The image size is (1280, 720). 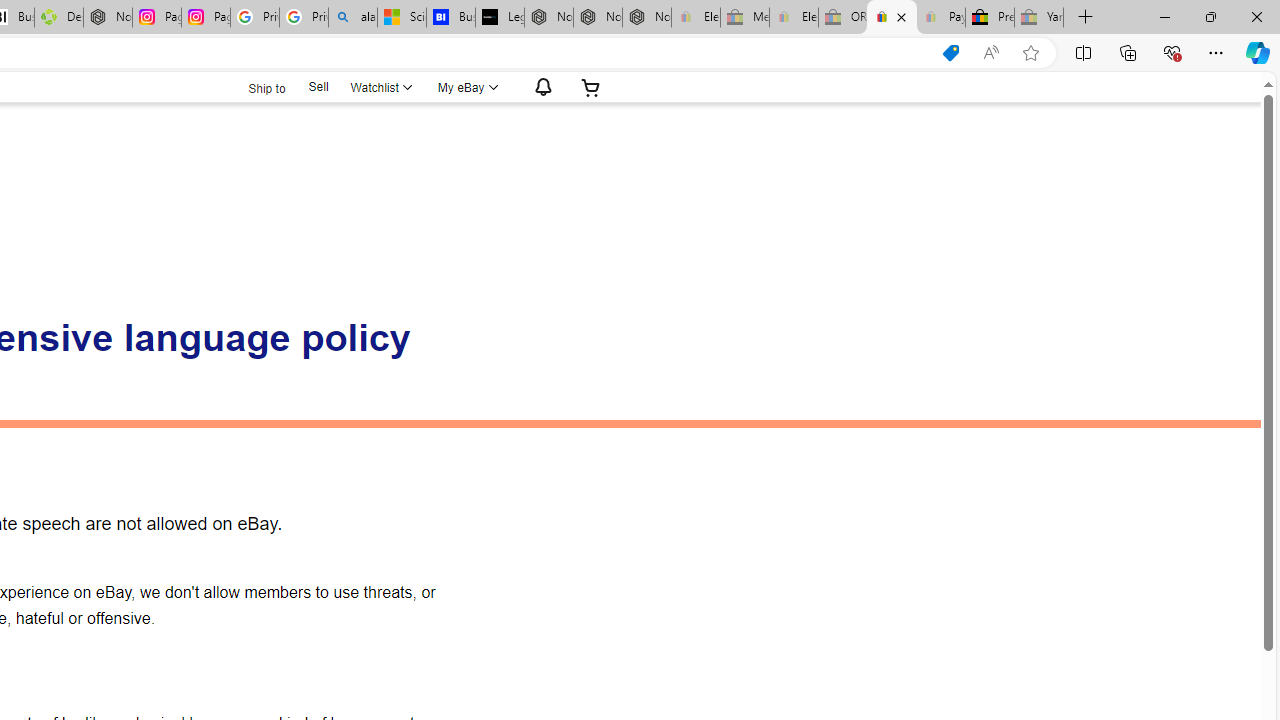 I want to click on Watchlist, so click(x=380, y=87).